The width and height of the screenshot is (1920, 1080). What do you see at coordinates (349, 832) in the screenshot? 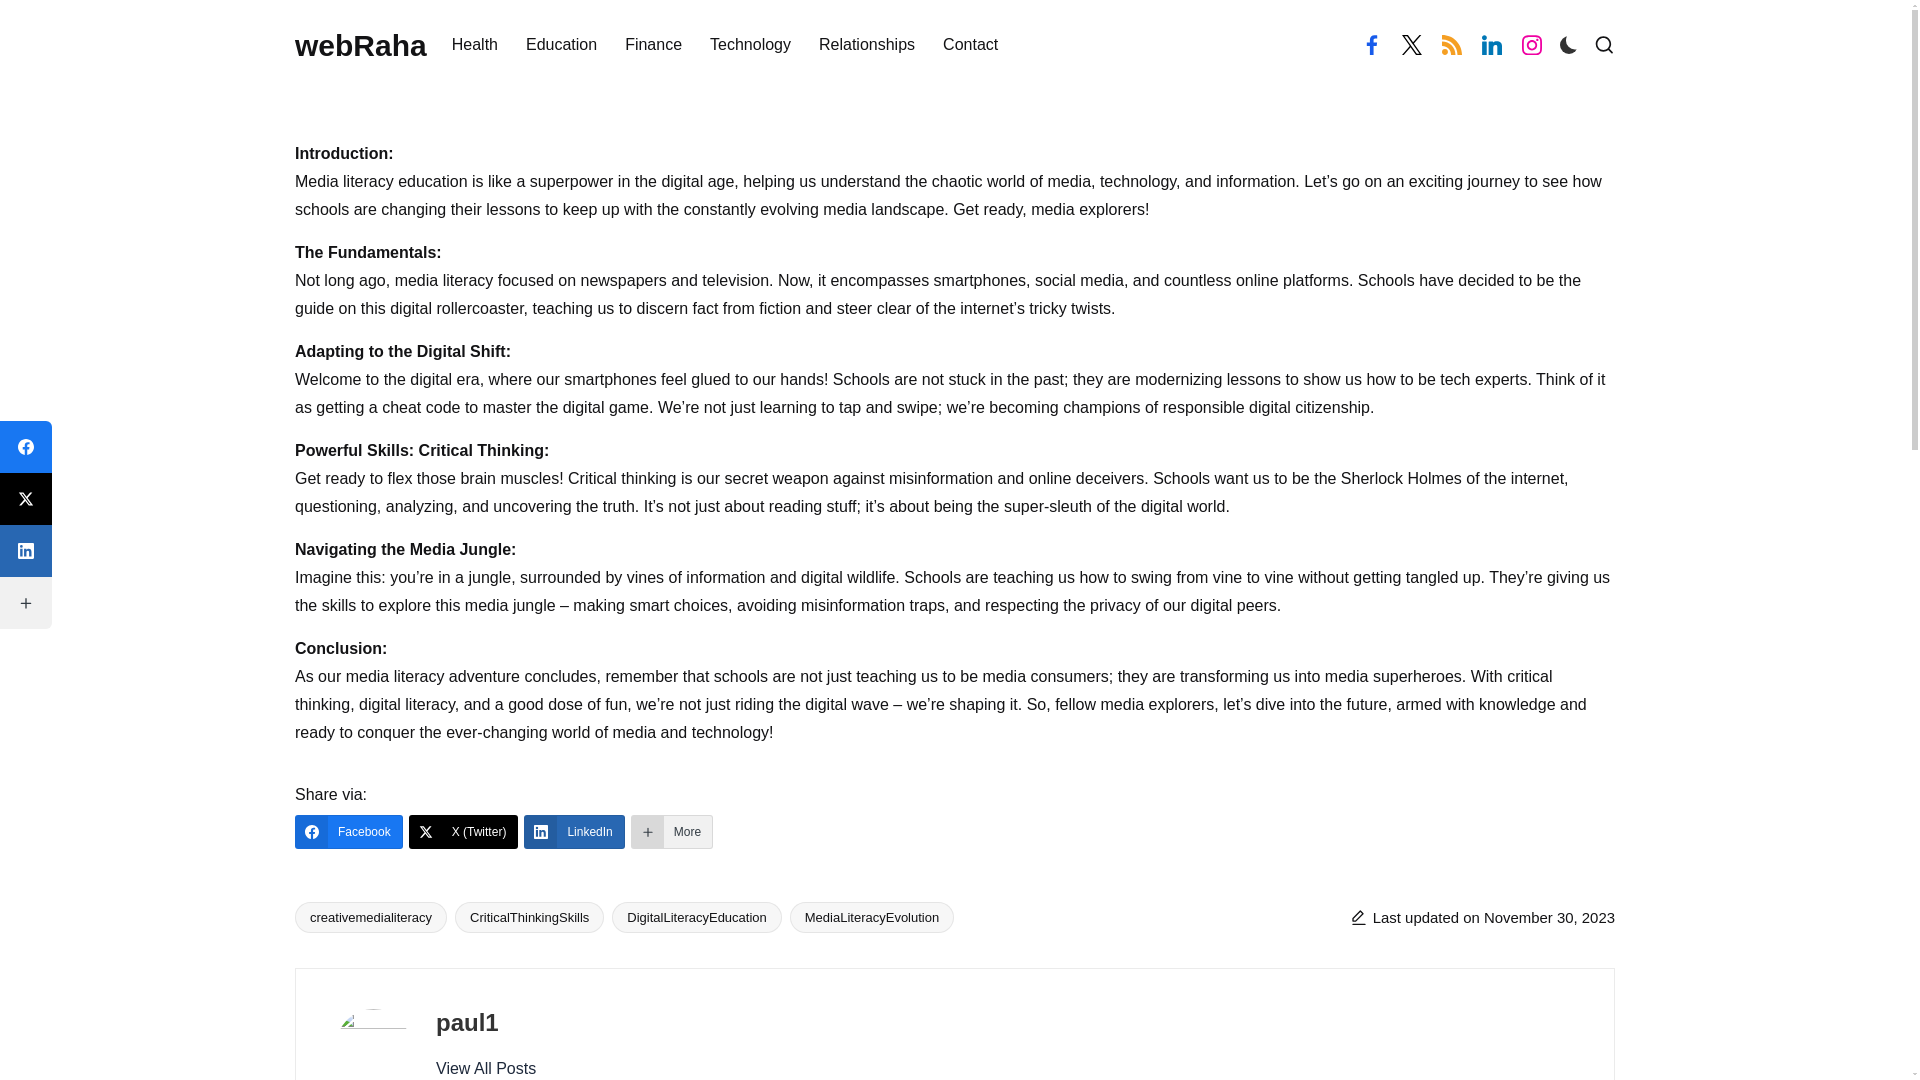
I see `Facebook` at bounding box center [349, 832].